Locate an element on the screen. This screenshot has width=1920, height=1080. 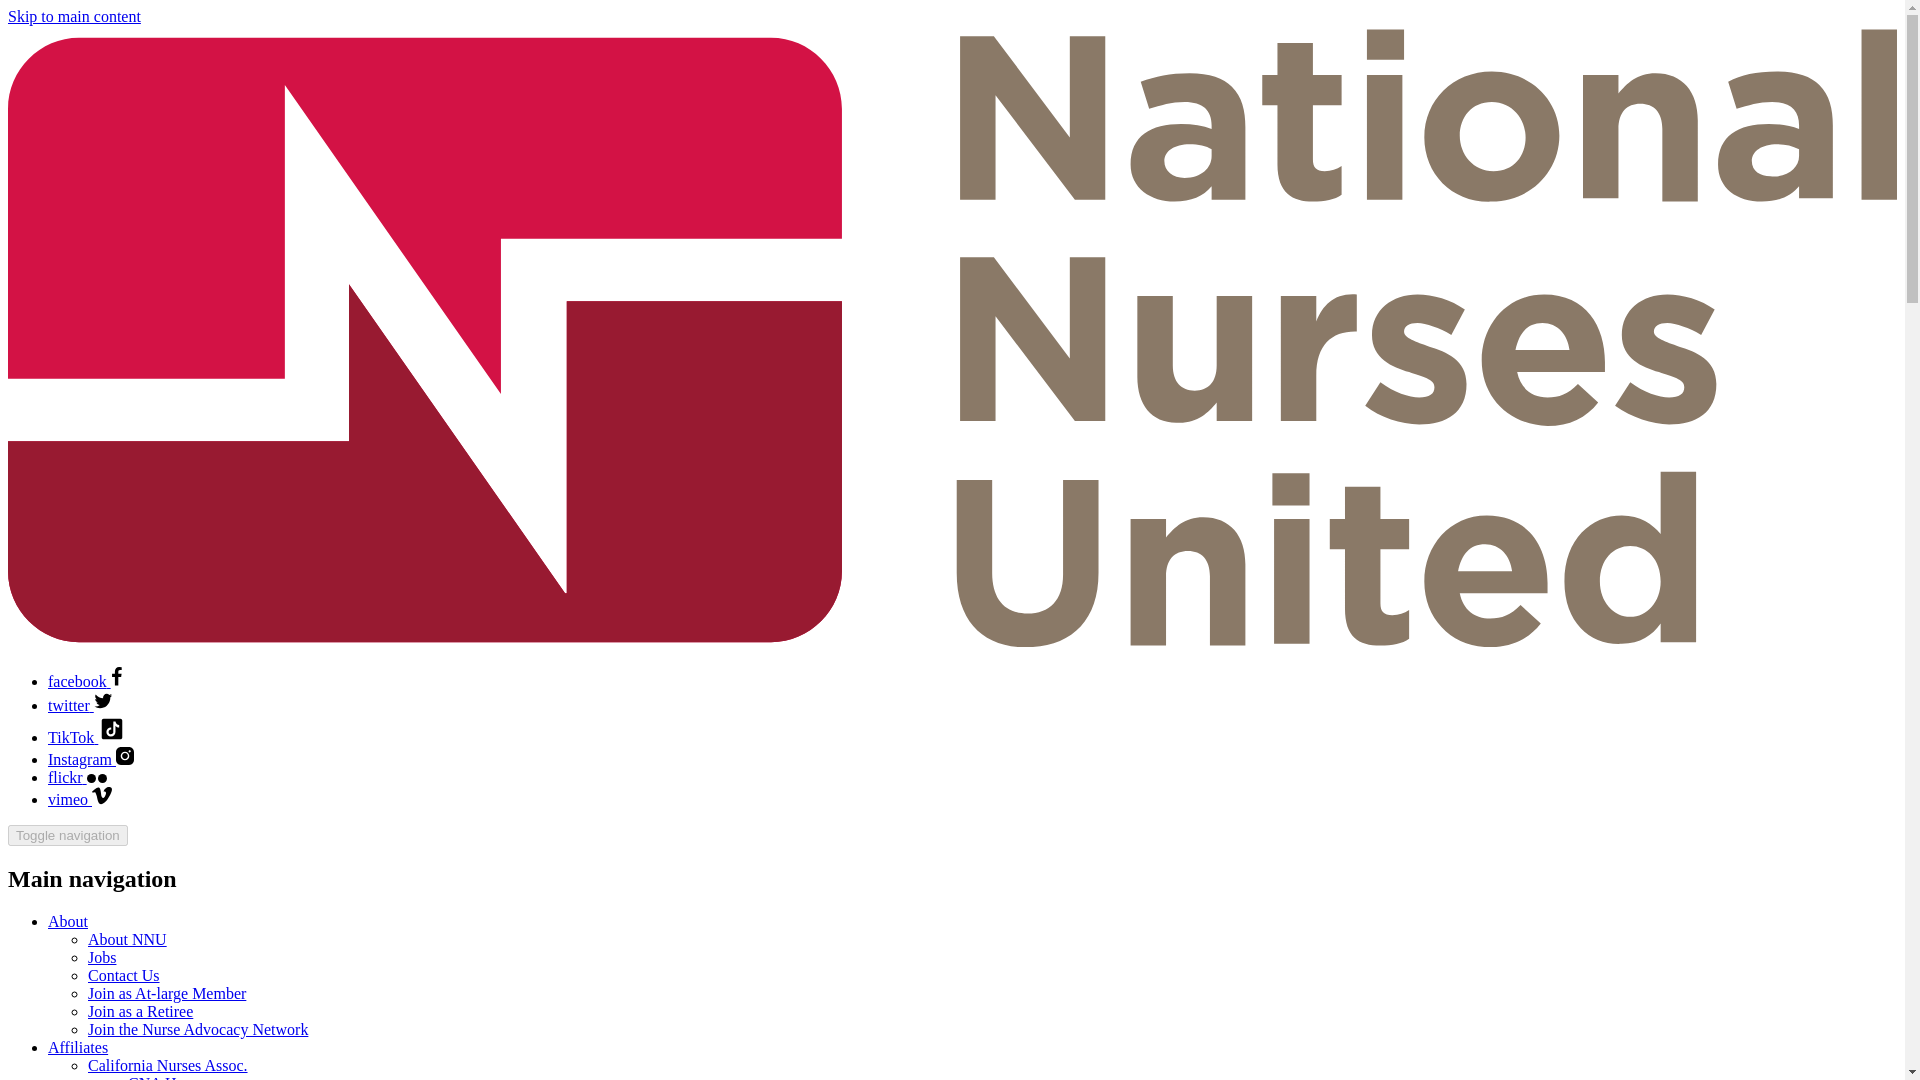
Affiliates is located at coordinates (78, 1047).